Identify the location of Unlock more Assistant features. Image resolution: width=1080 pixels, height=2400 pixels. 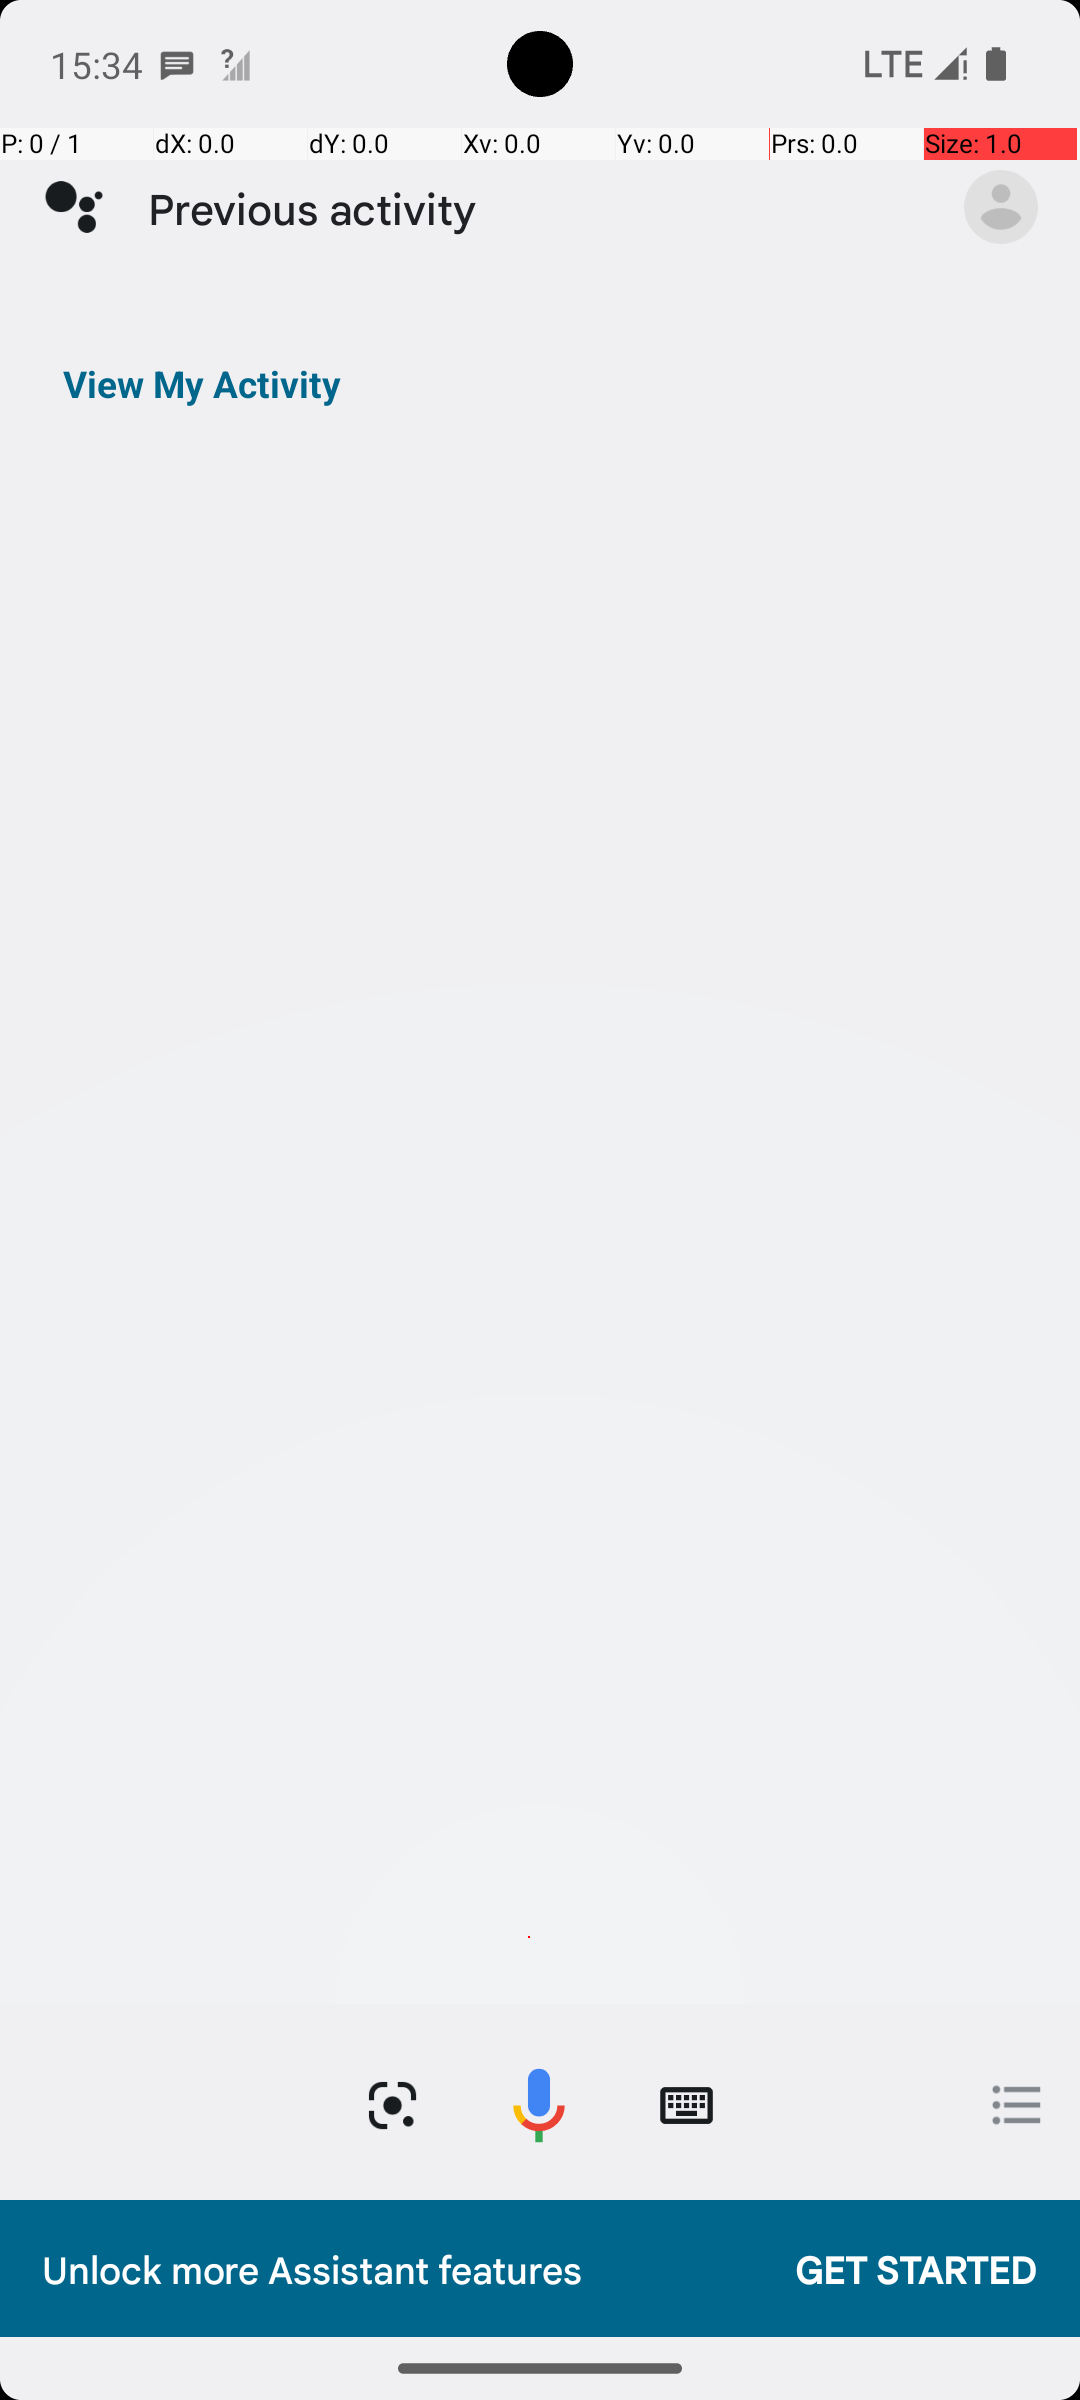
(398, 2268).